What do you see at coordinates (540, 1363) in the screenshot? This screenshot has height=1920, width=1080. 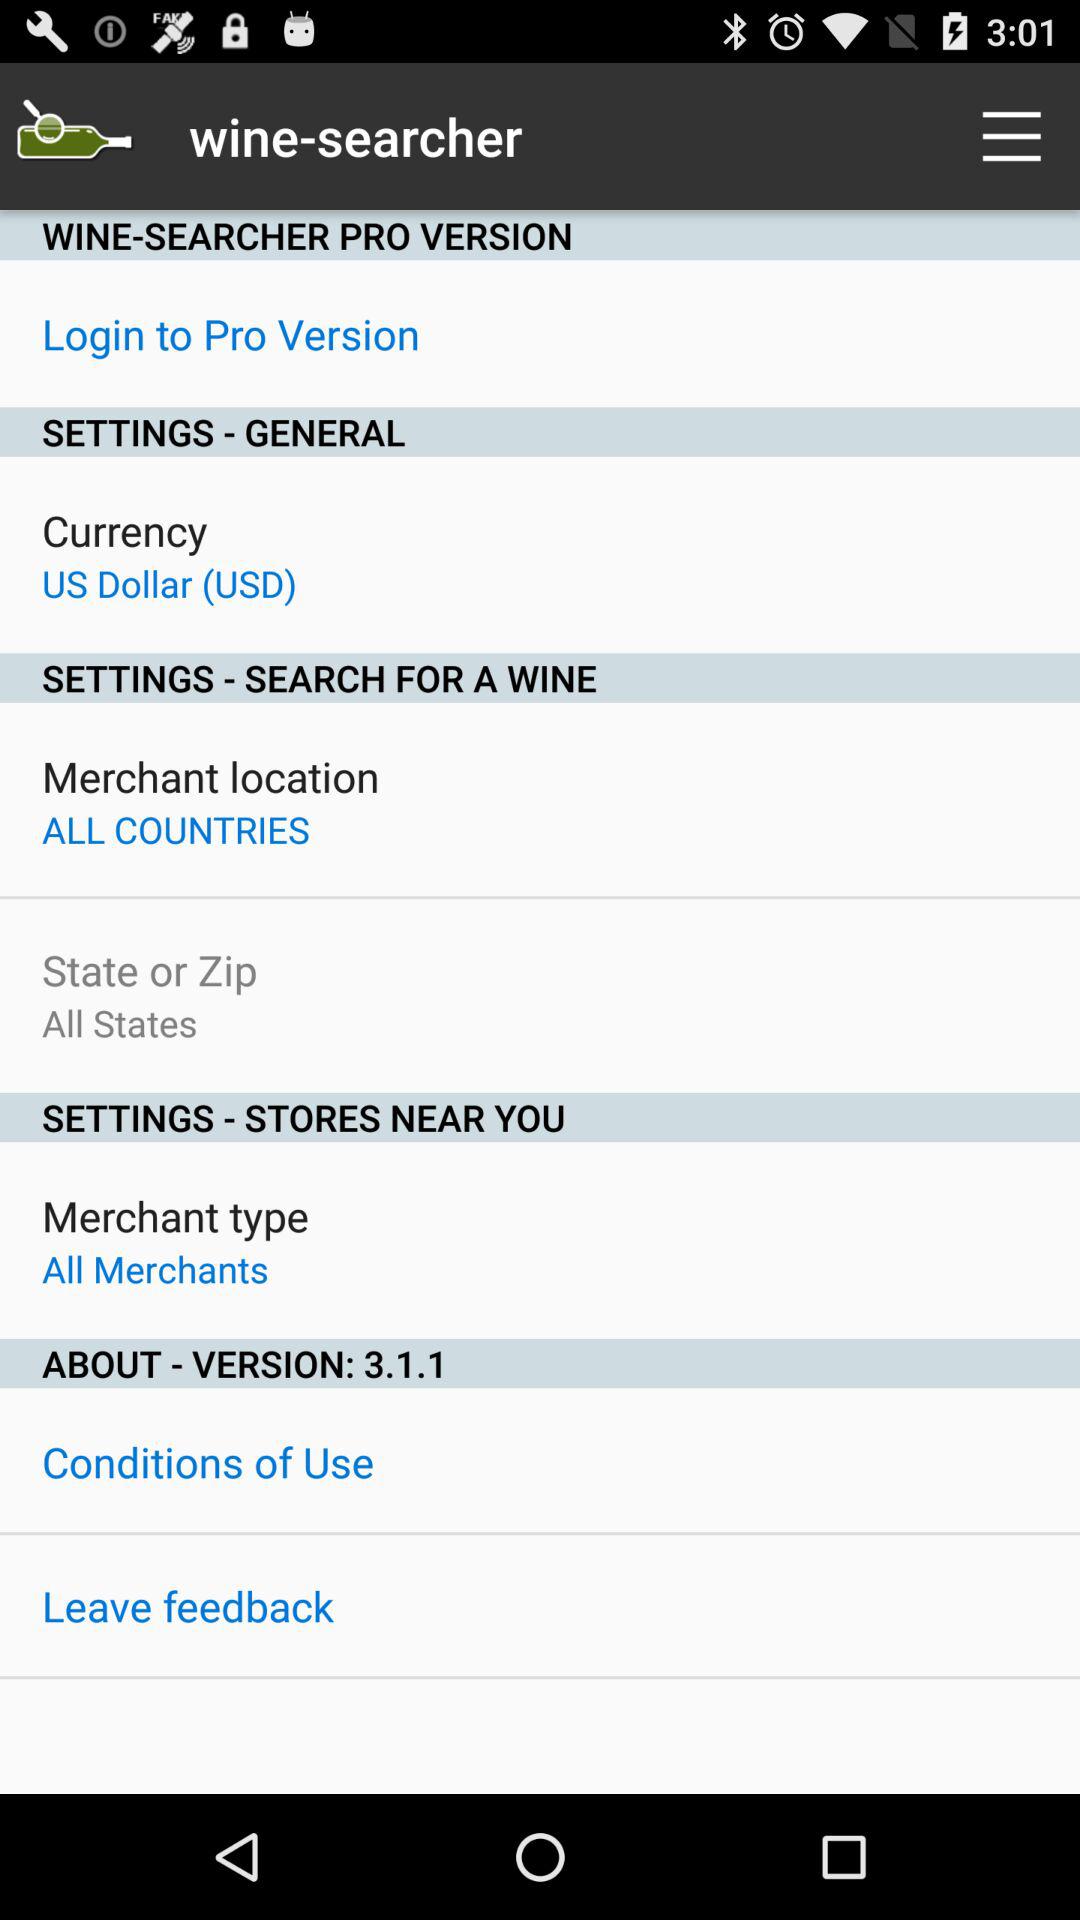 I see `choose the icon below all merchants item` at bounding box center [540, 1363].